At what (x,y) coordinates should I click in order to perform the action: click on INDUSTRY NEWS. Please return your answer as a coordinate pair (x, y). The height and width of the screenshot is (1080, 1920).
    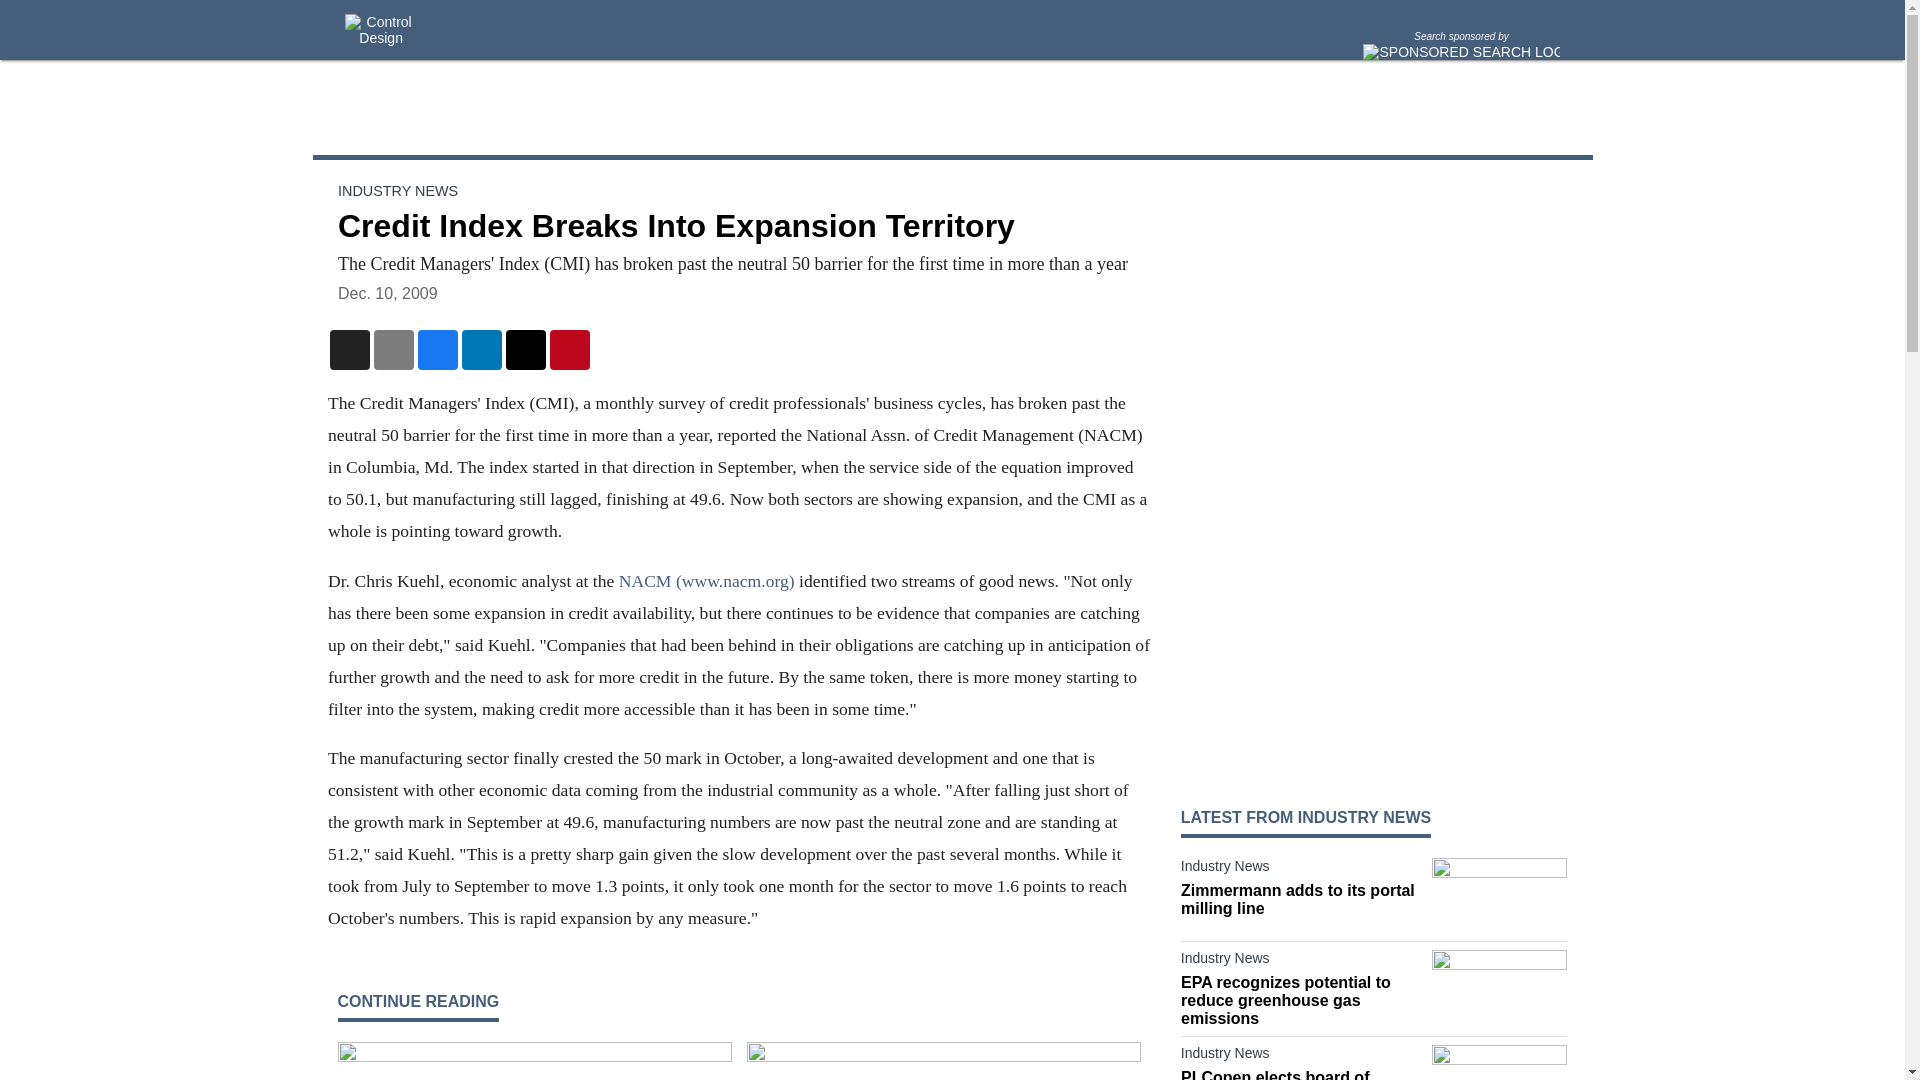
    Looking at the image, I should click on (398, 190).